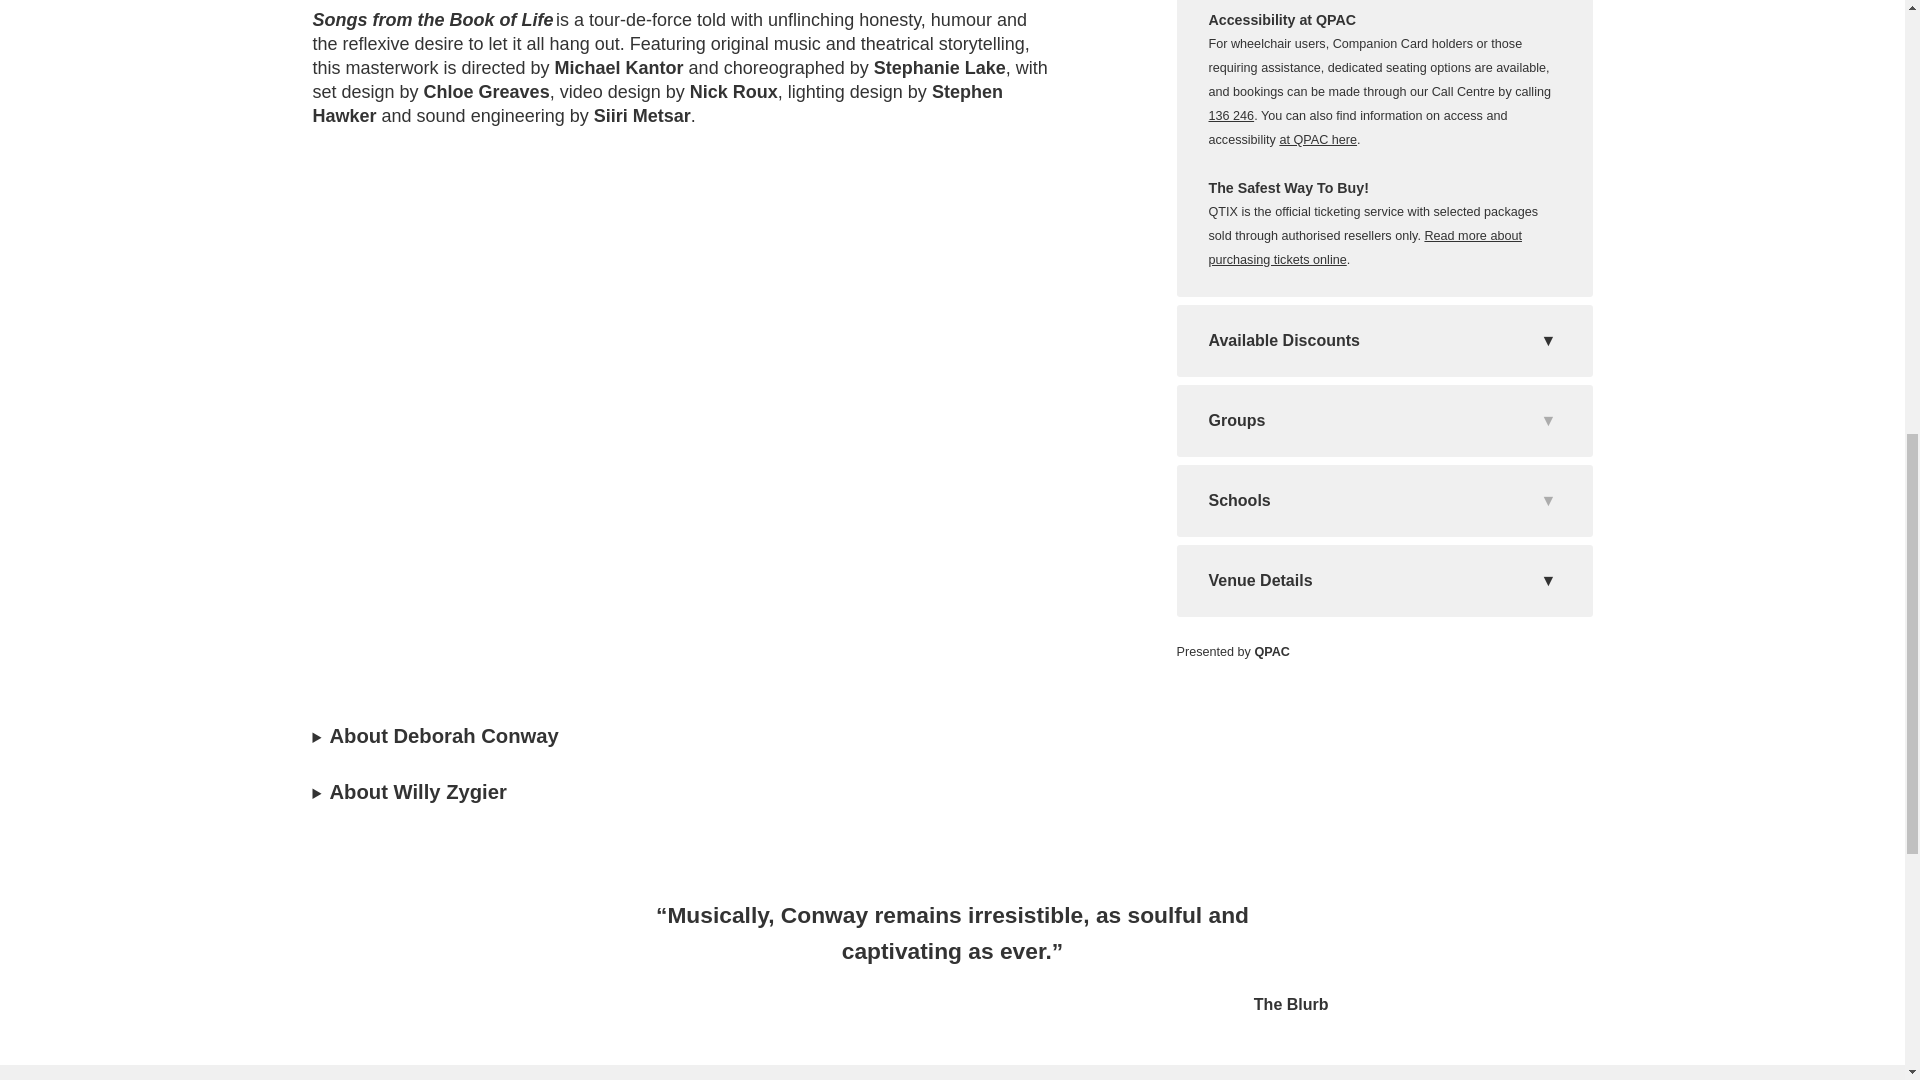 The height and width of the screenshot is (1080, 1920). Describe the element at coordinates (1383, 501) in the screenshot. I see `Schools` at that location.